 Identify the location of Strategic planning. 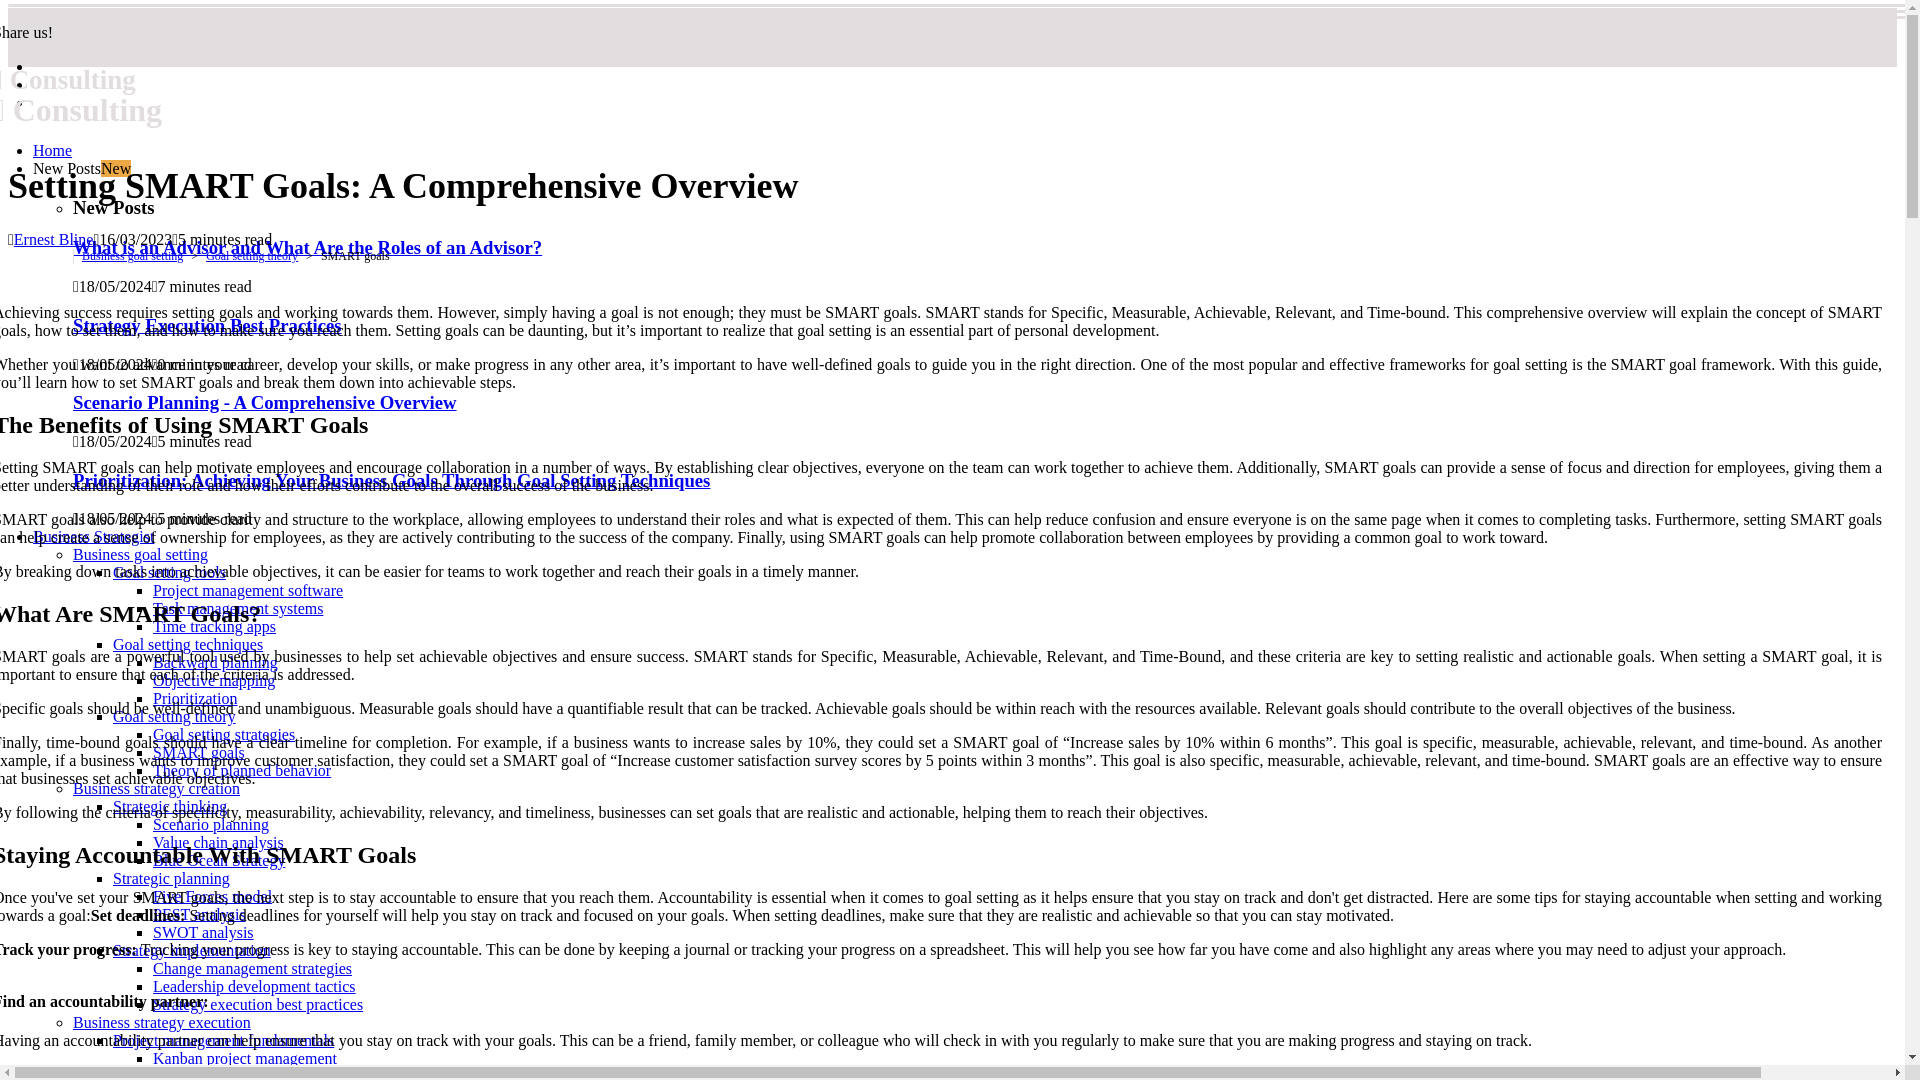
(172, 878).